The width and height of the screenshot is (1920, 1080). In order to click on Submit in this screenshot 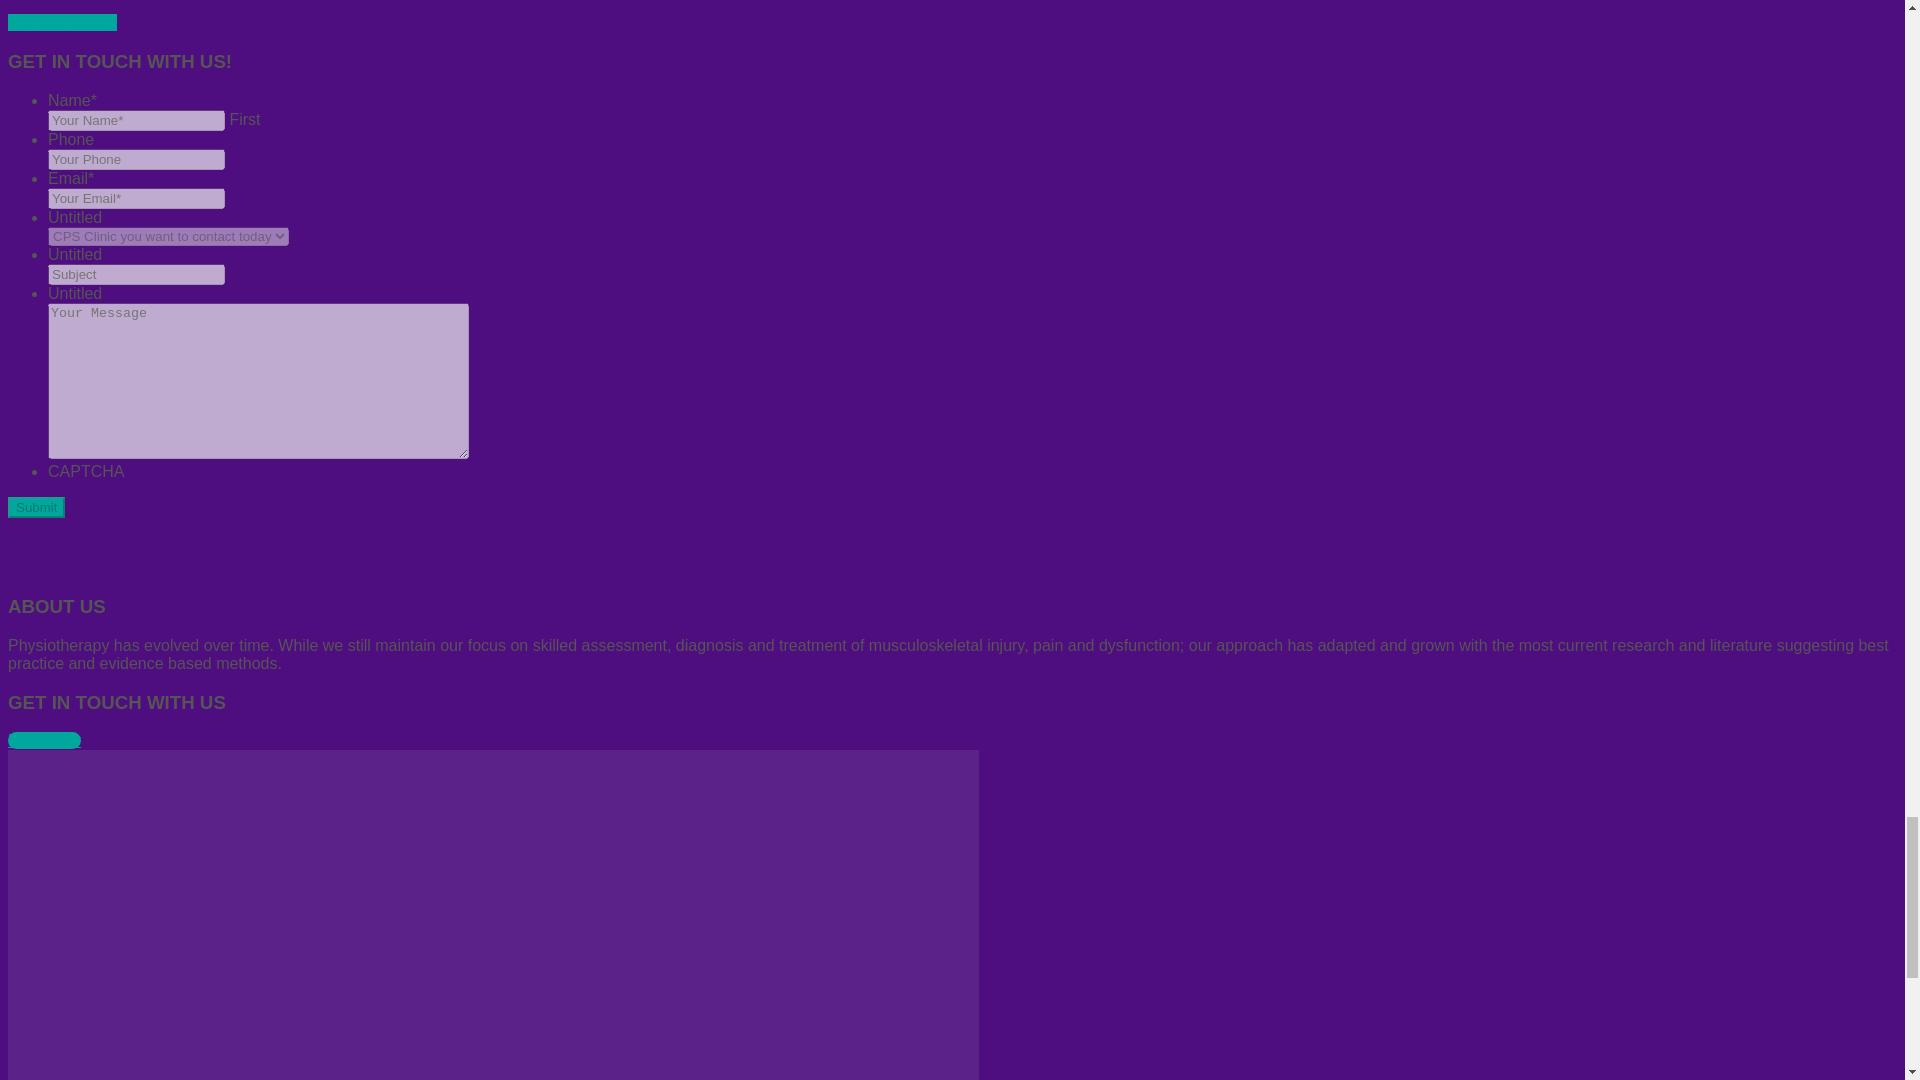, I will do `click(36, 506)`.